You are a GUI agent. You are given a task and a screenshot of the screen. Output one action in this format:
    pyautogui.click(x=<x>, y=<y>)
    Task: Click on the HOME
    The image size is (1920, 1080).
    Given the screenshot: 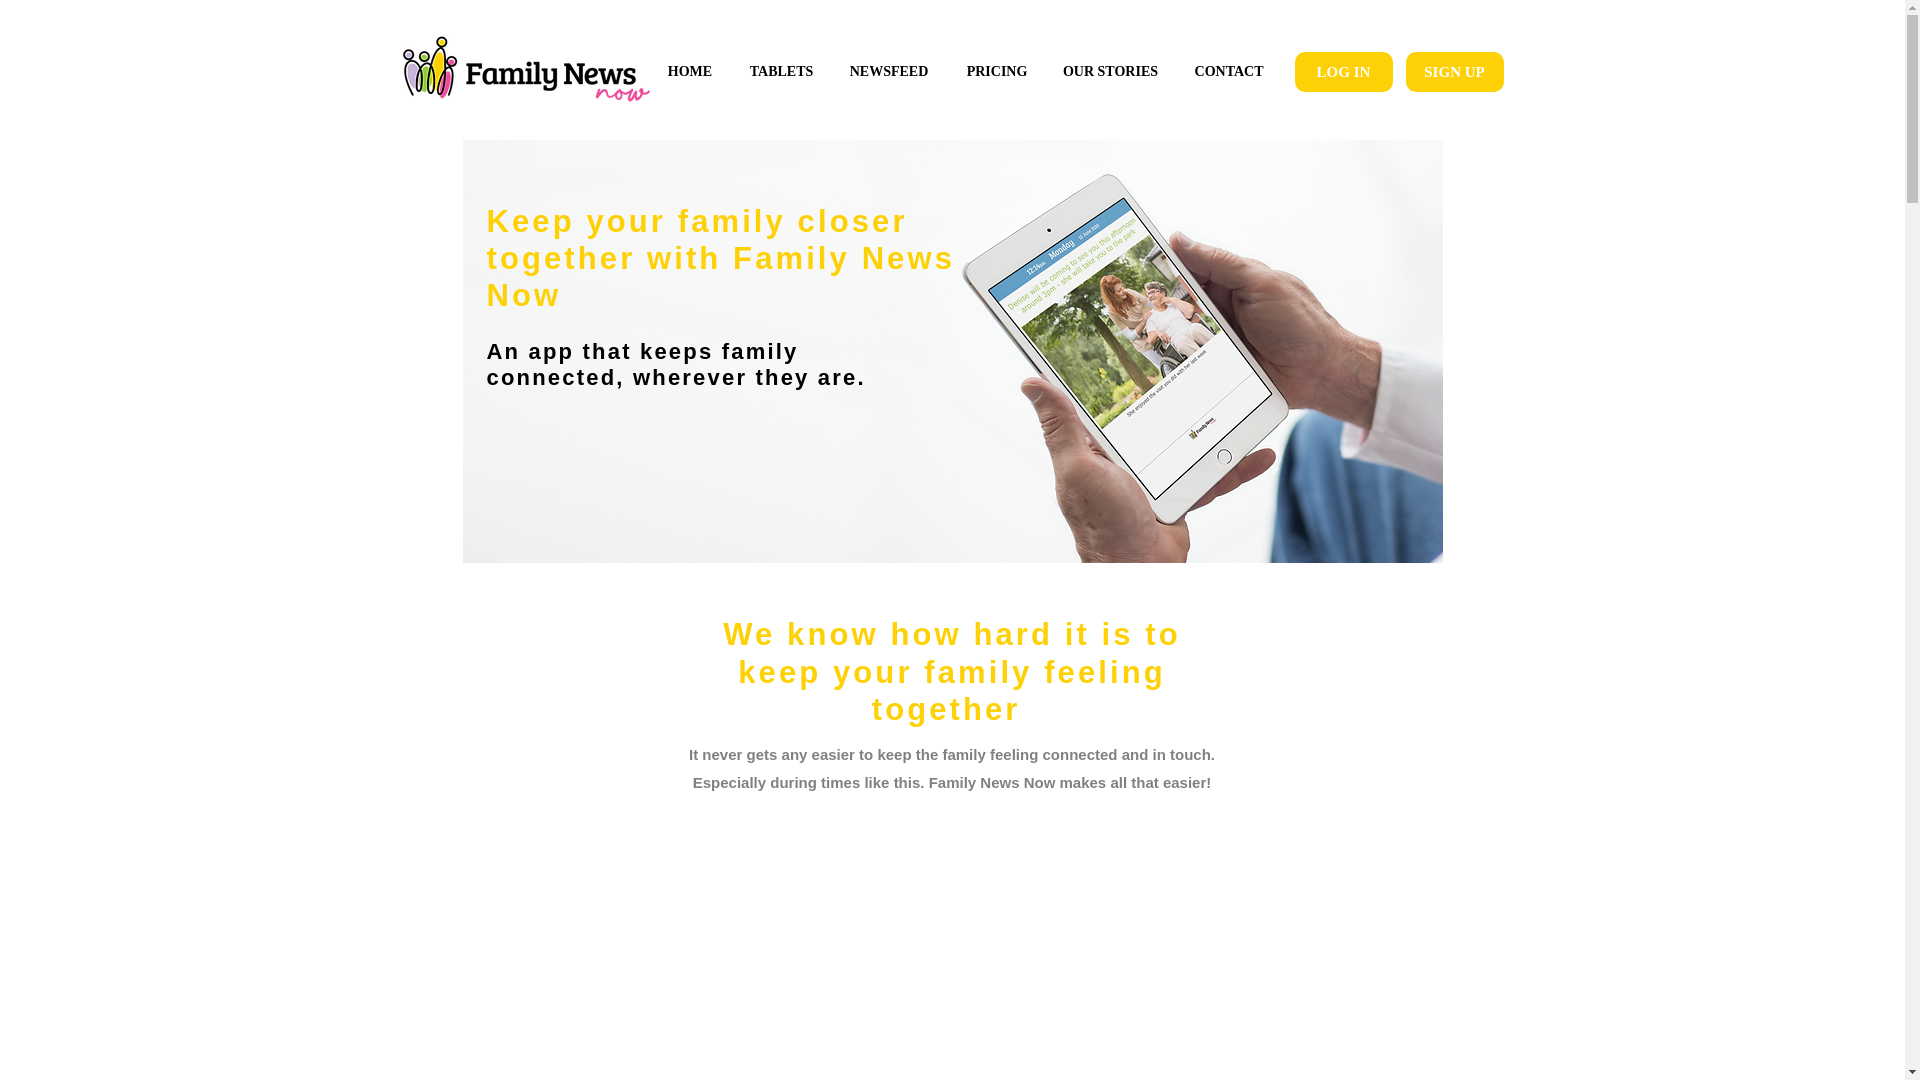 What is the action you would take?
    pyautogui.click(x=690, y=72)
    